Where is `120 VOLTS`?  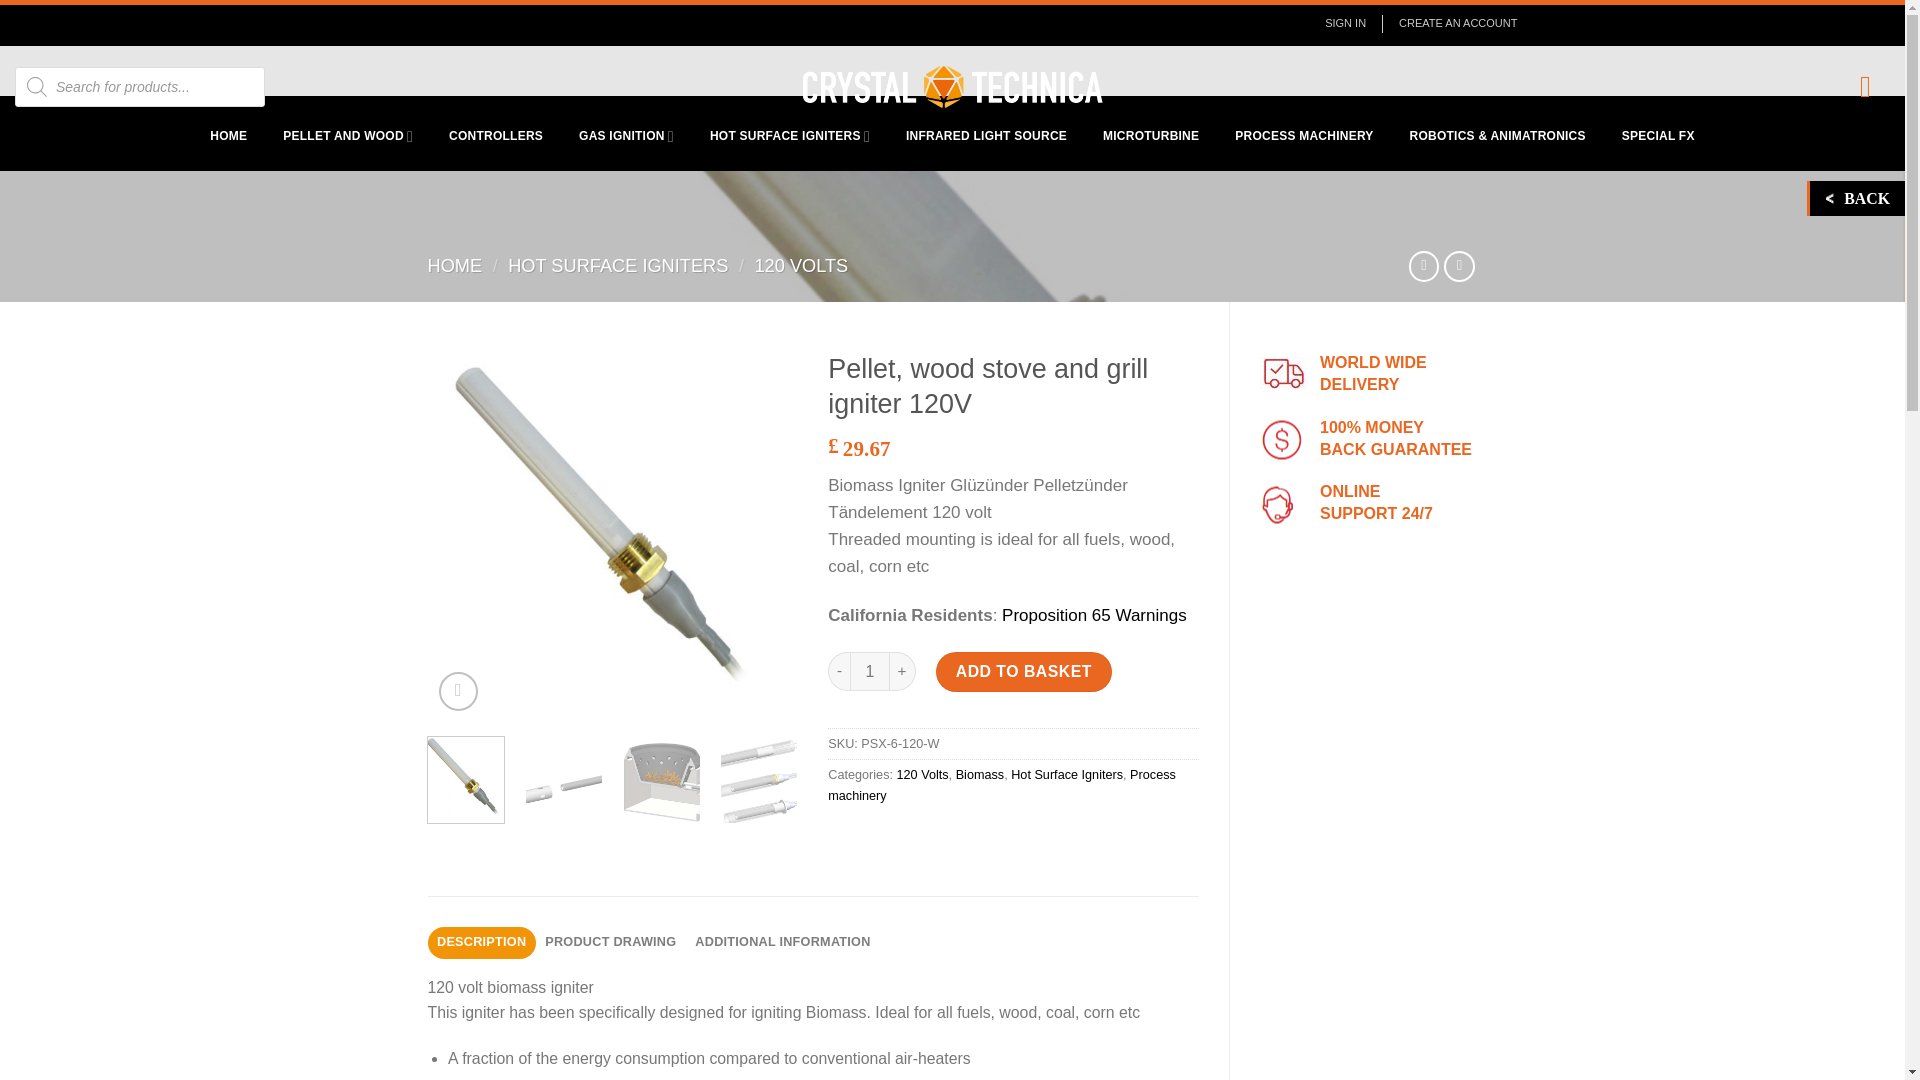 120 VOLTS is located at coordinates (801, 266).